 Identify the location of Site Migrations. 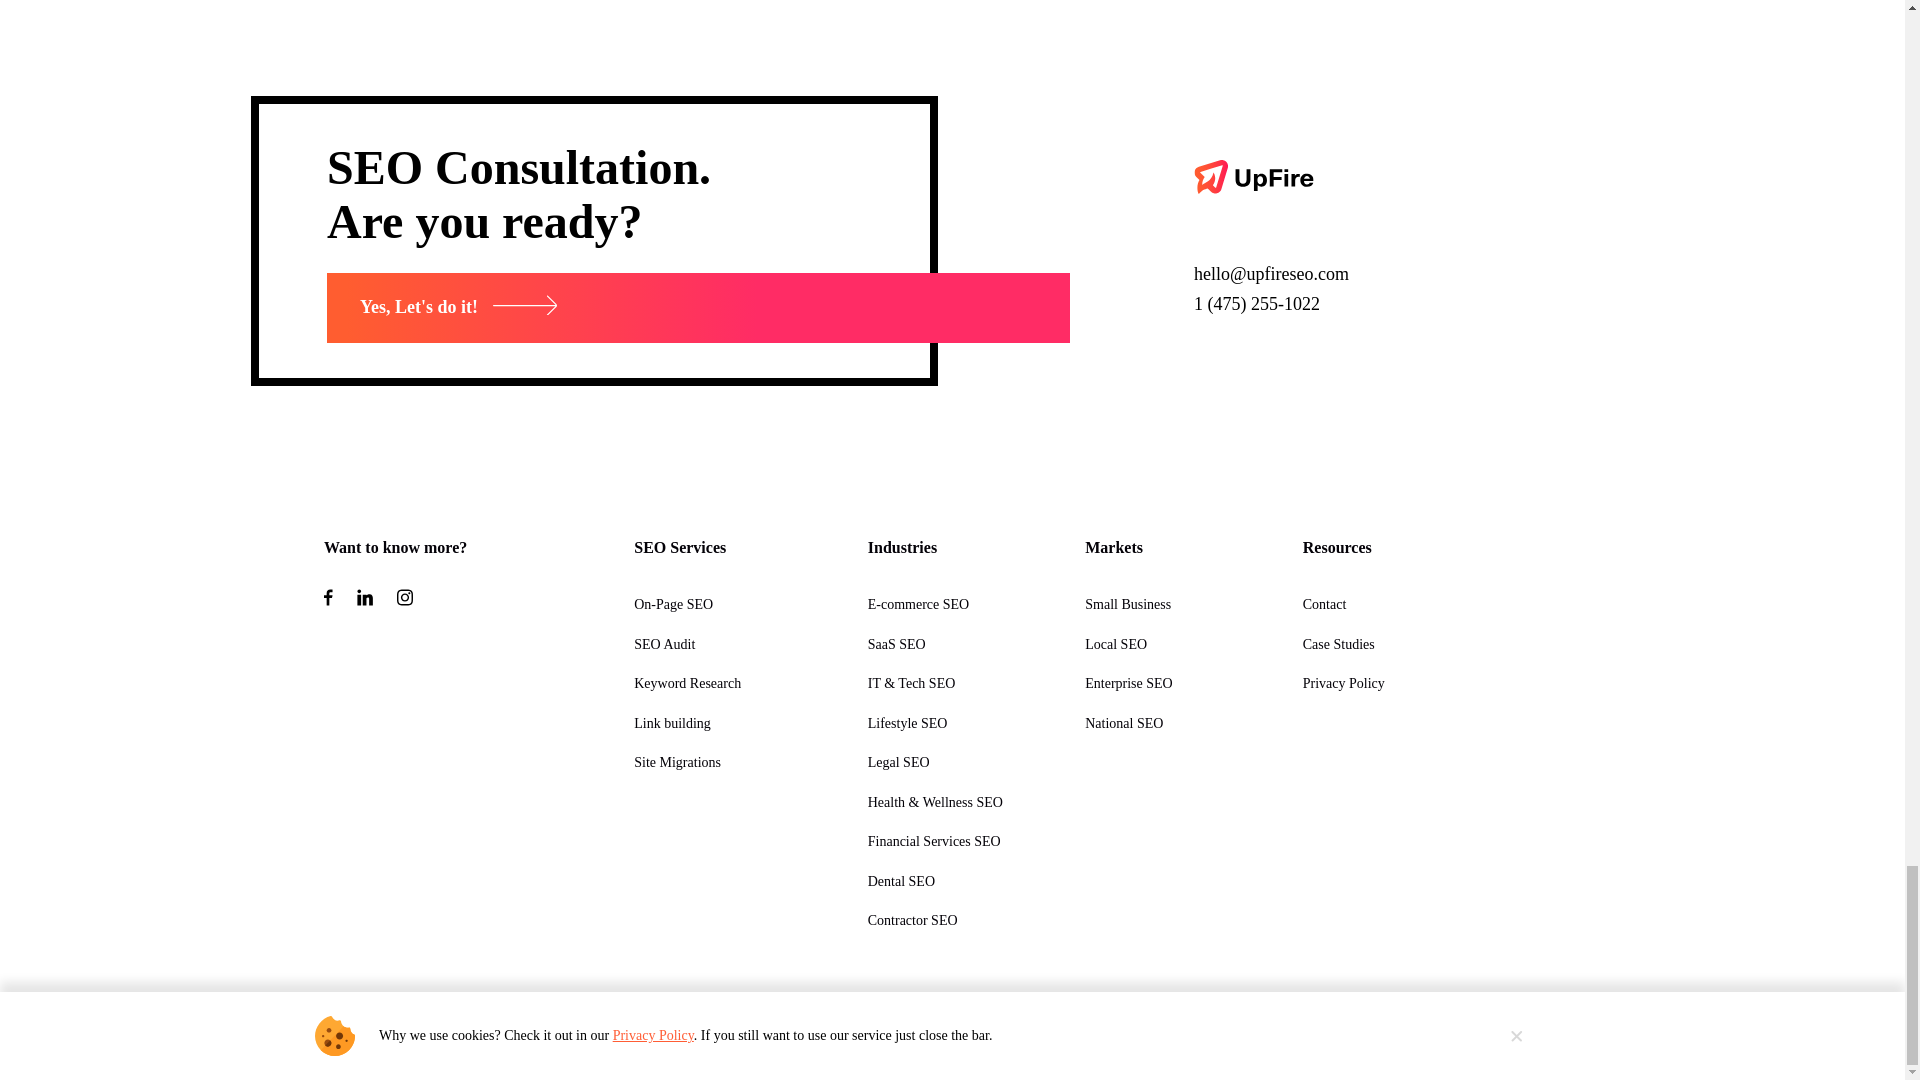
(677, 762).